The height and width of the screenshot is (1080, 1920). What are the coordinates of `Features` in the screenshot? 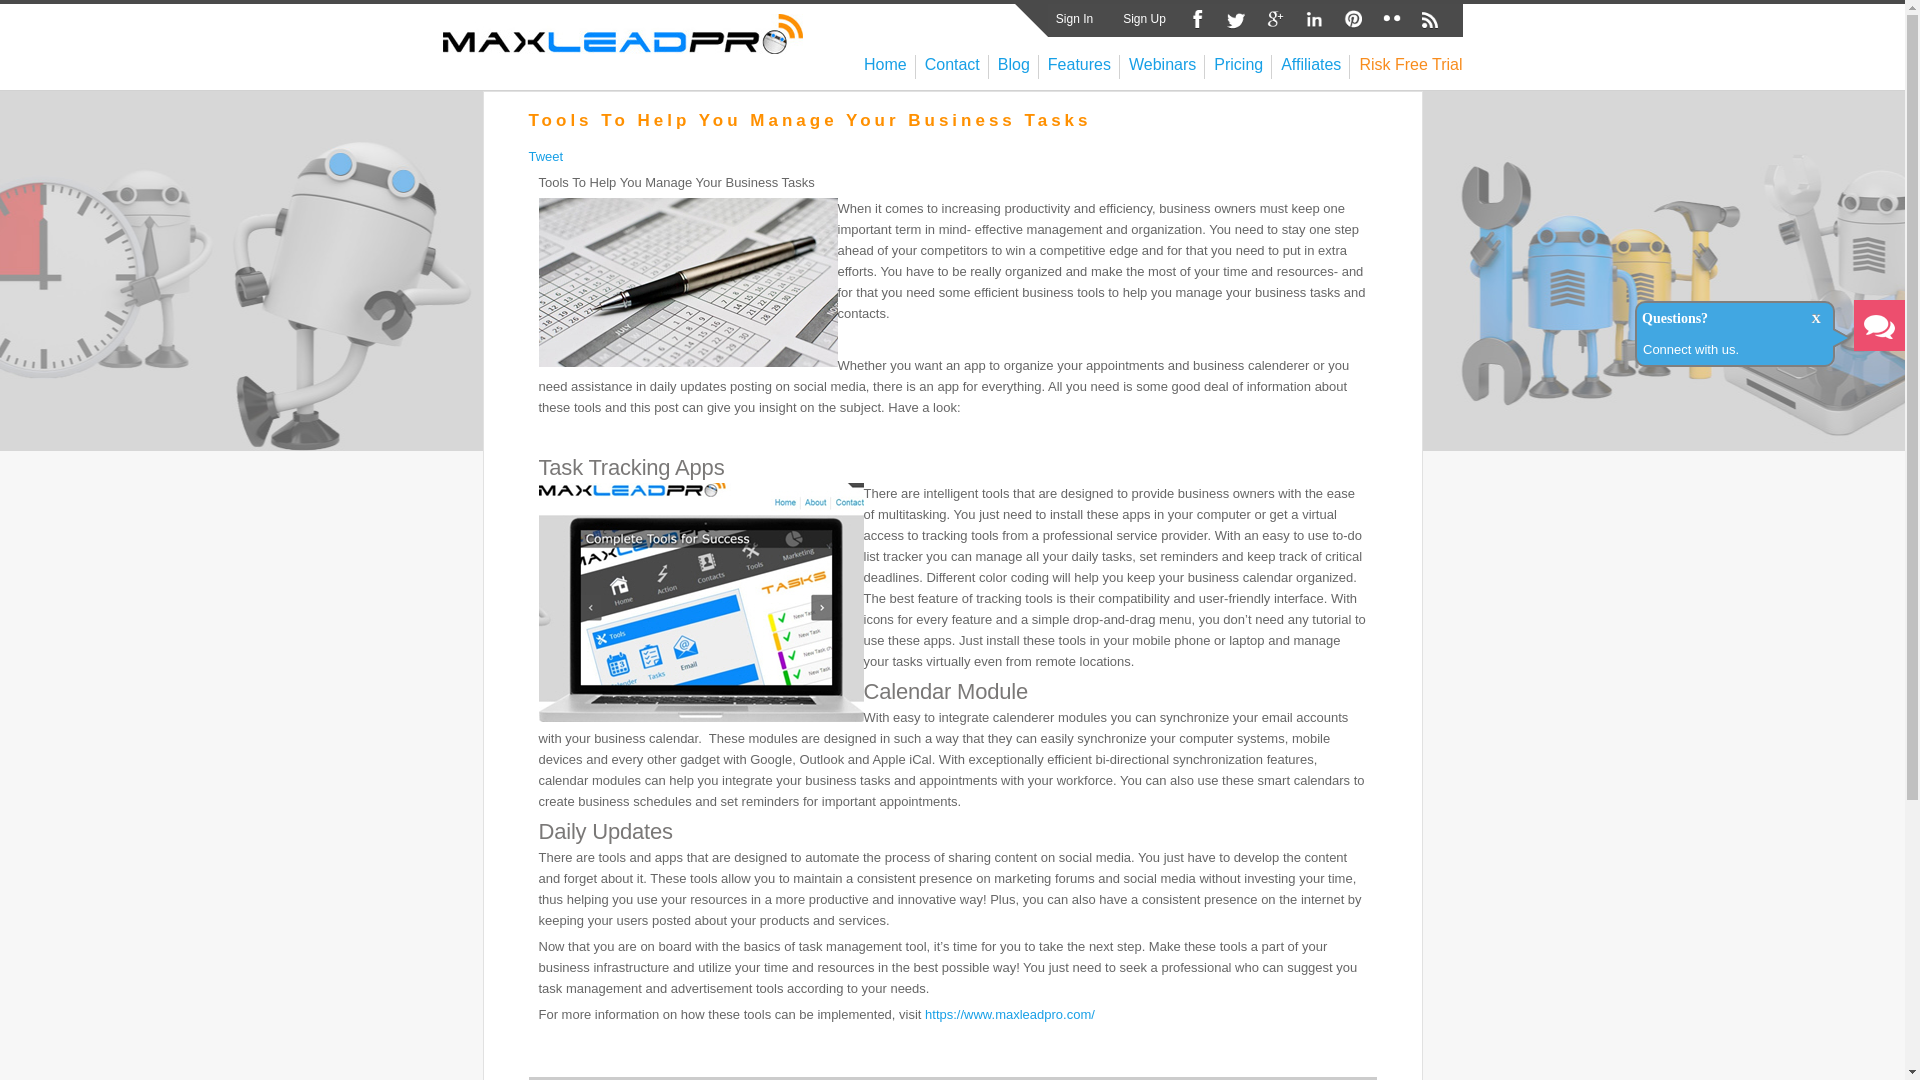 It's located at (1080, 64).